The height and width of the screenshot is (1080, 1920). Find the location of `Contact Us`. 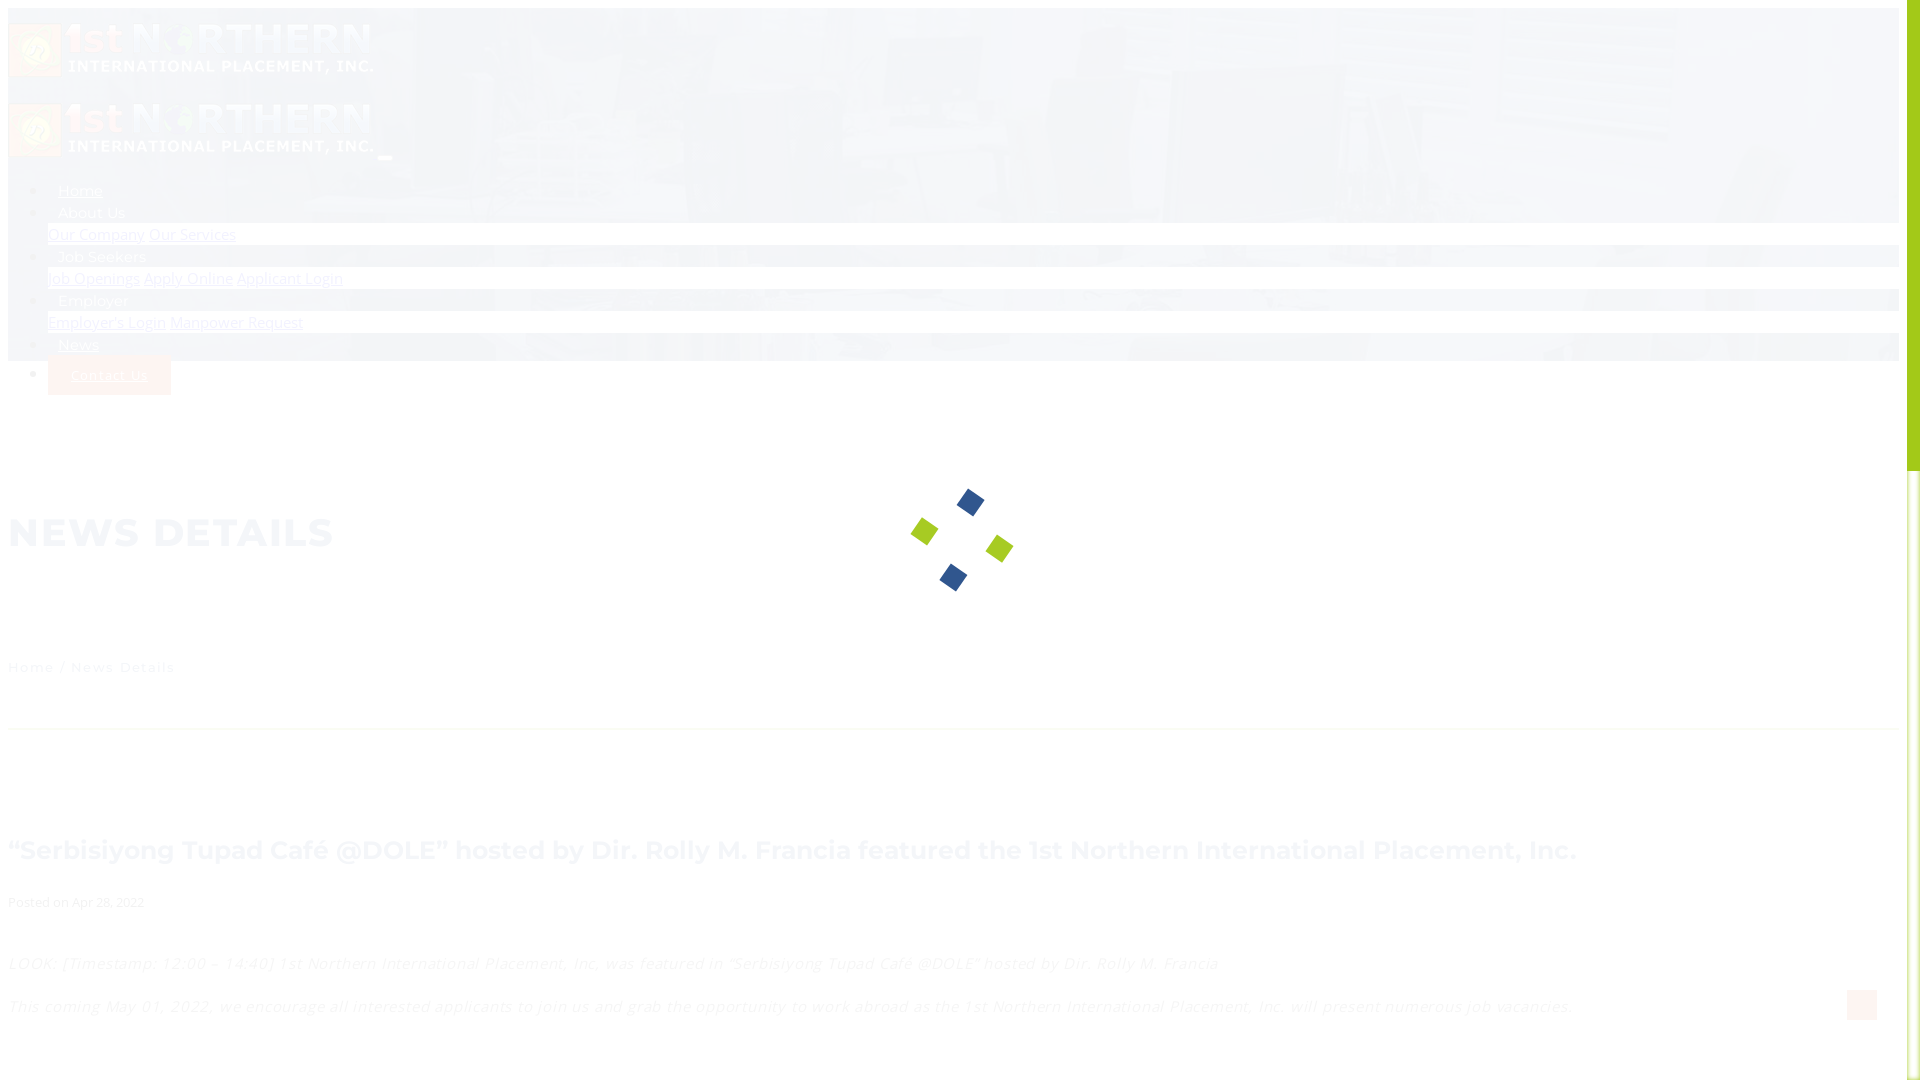

Contact Us is located at coordinates (110, 375).